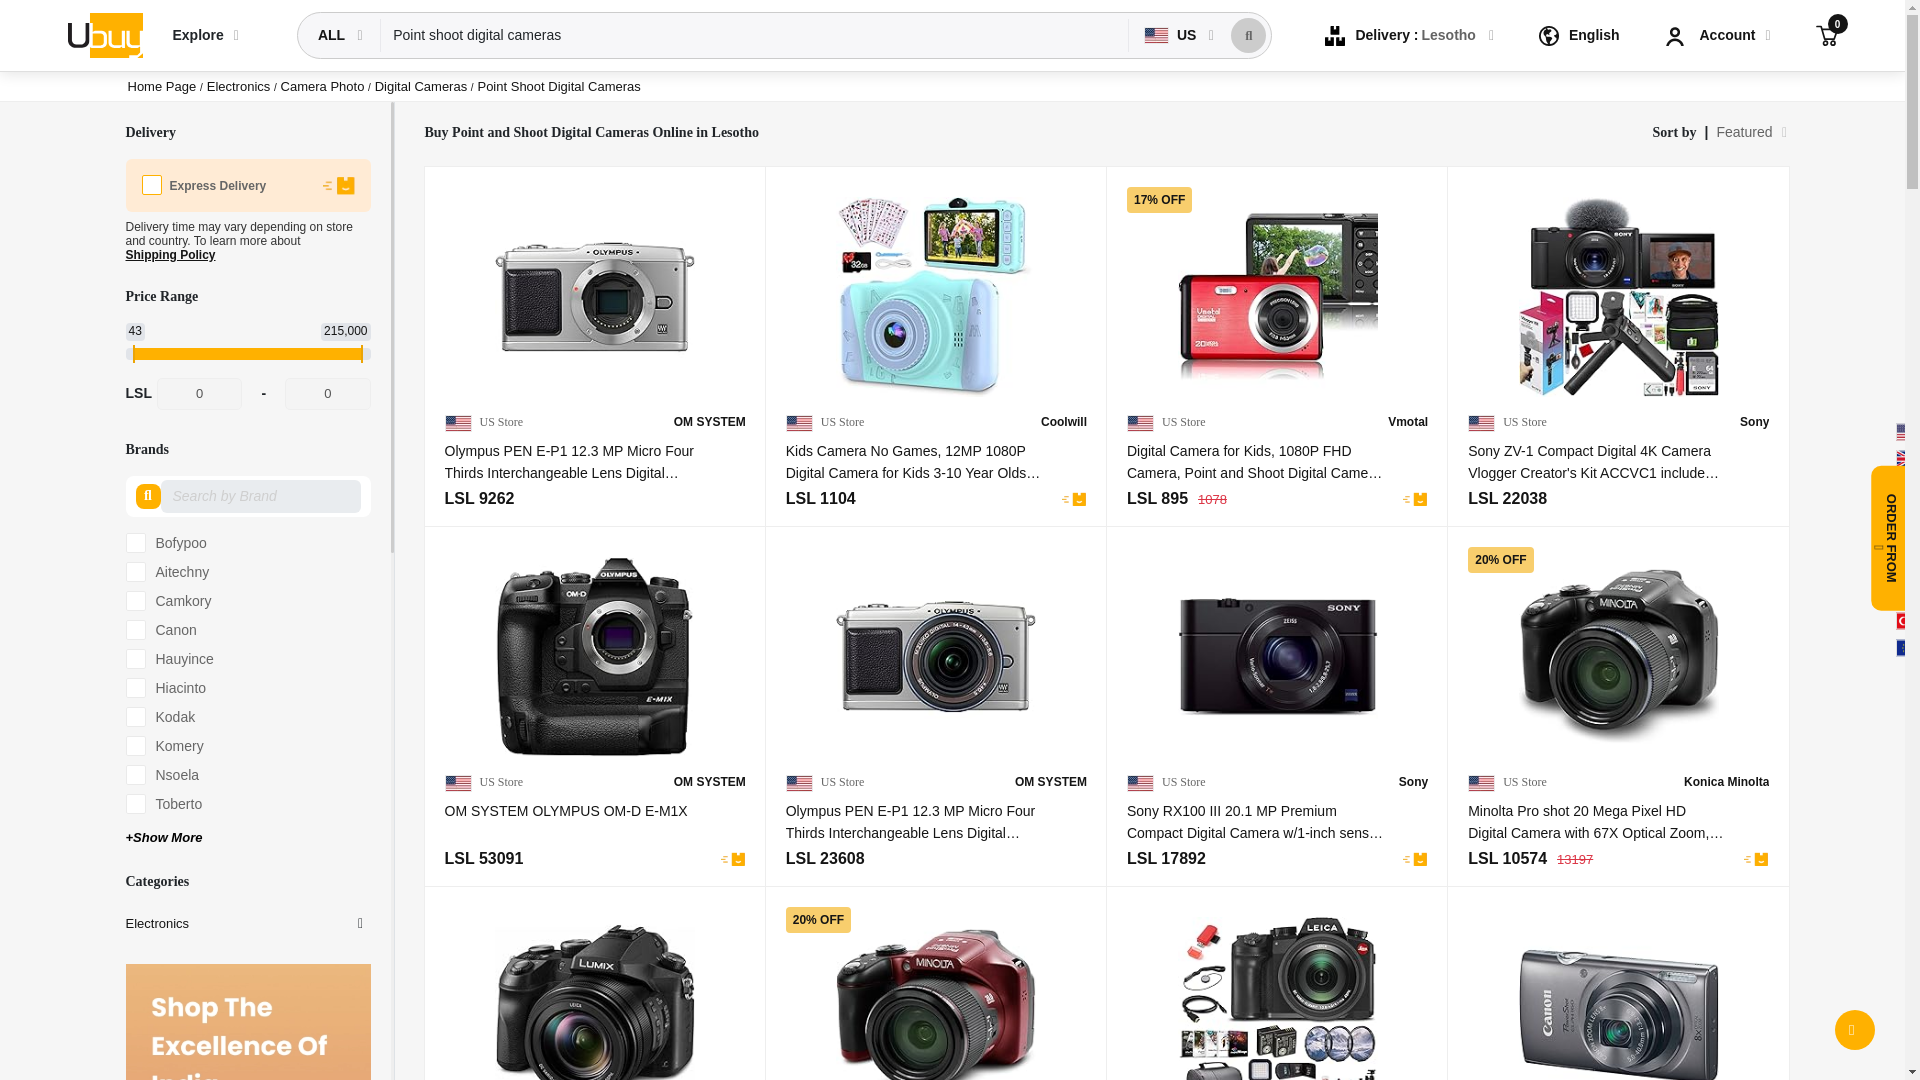  I want to click on US, so click(1172, 35).